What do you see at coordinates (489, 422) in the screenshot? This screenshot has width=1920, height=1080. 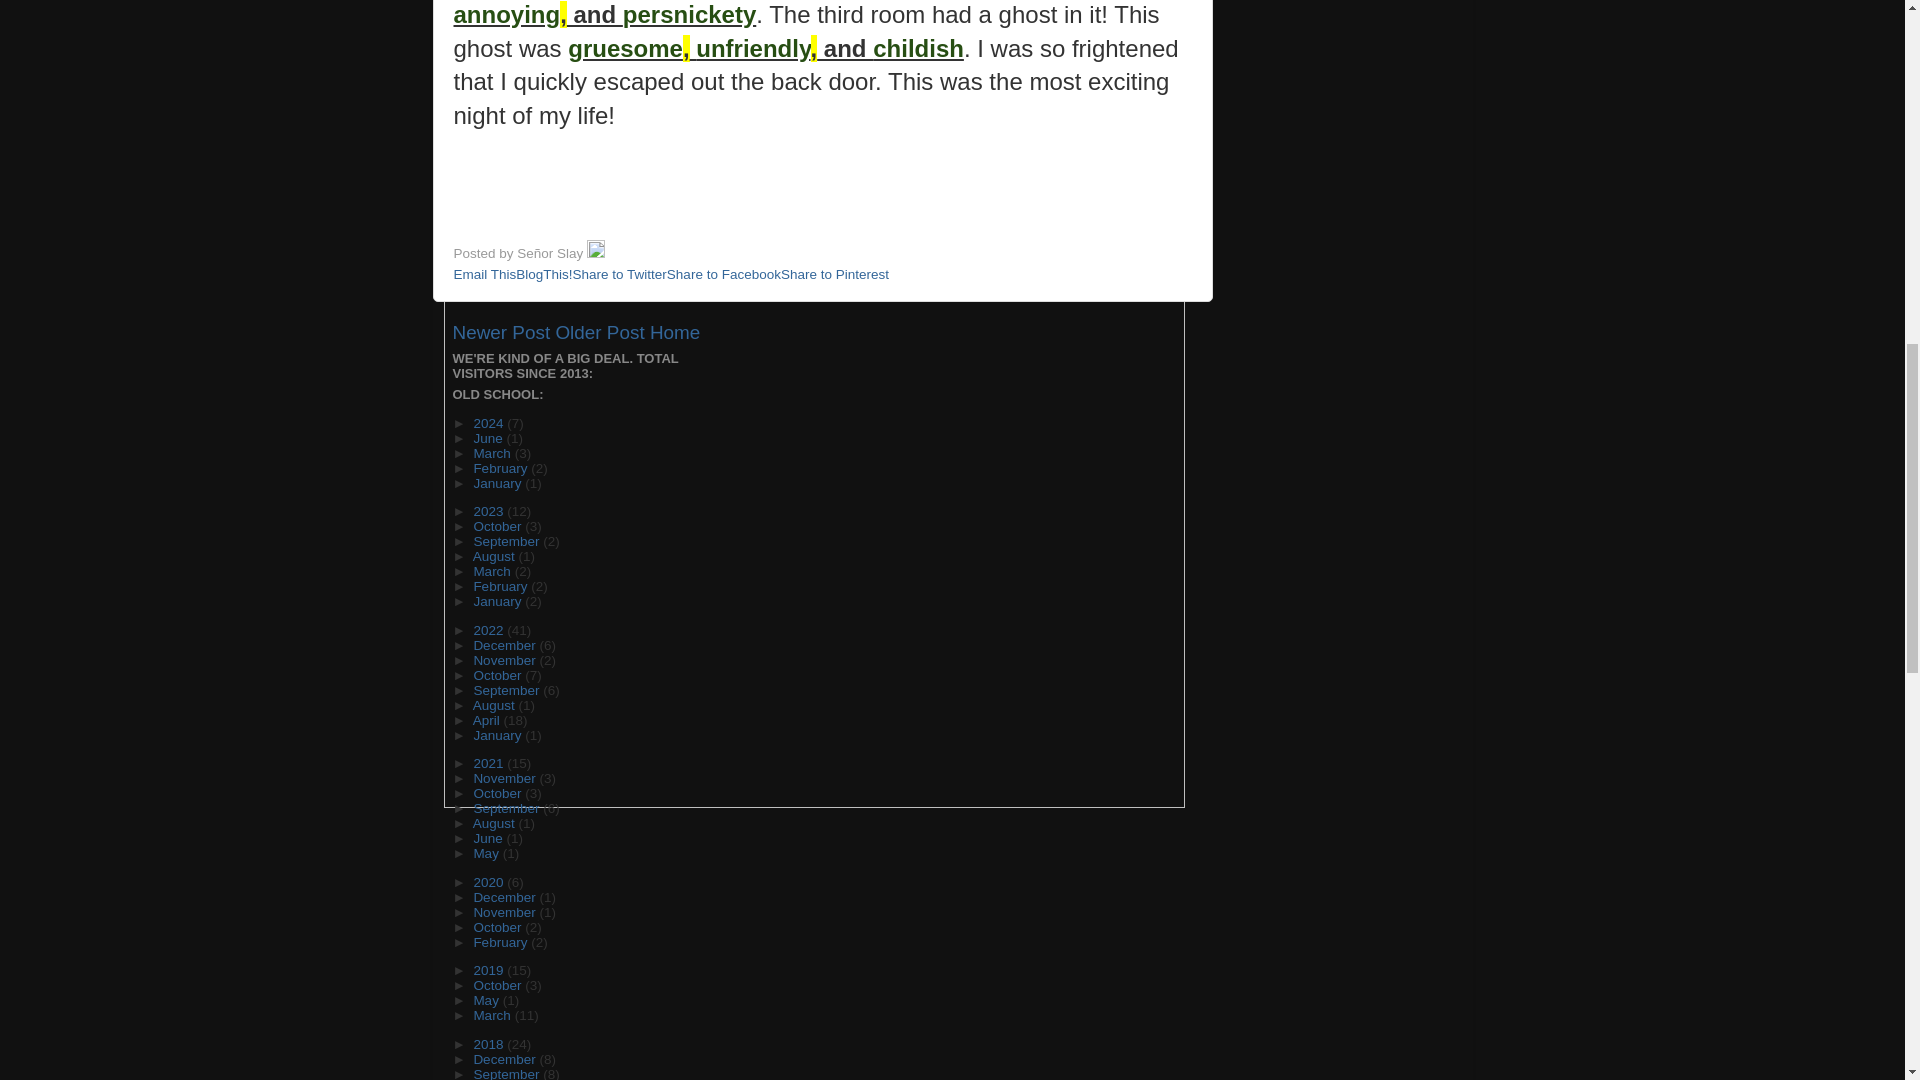 I see `2024` at bounding box center [489, 422].